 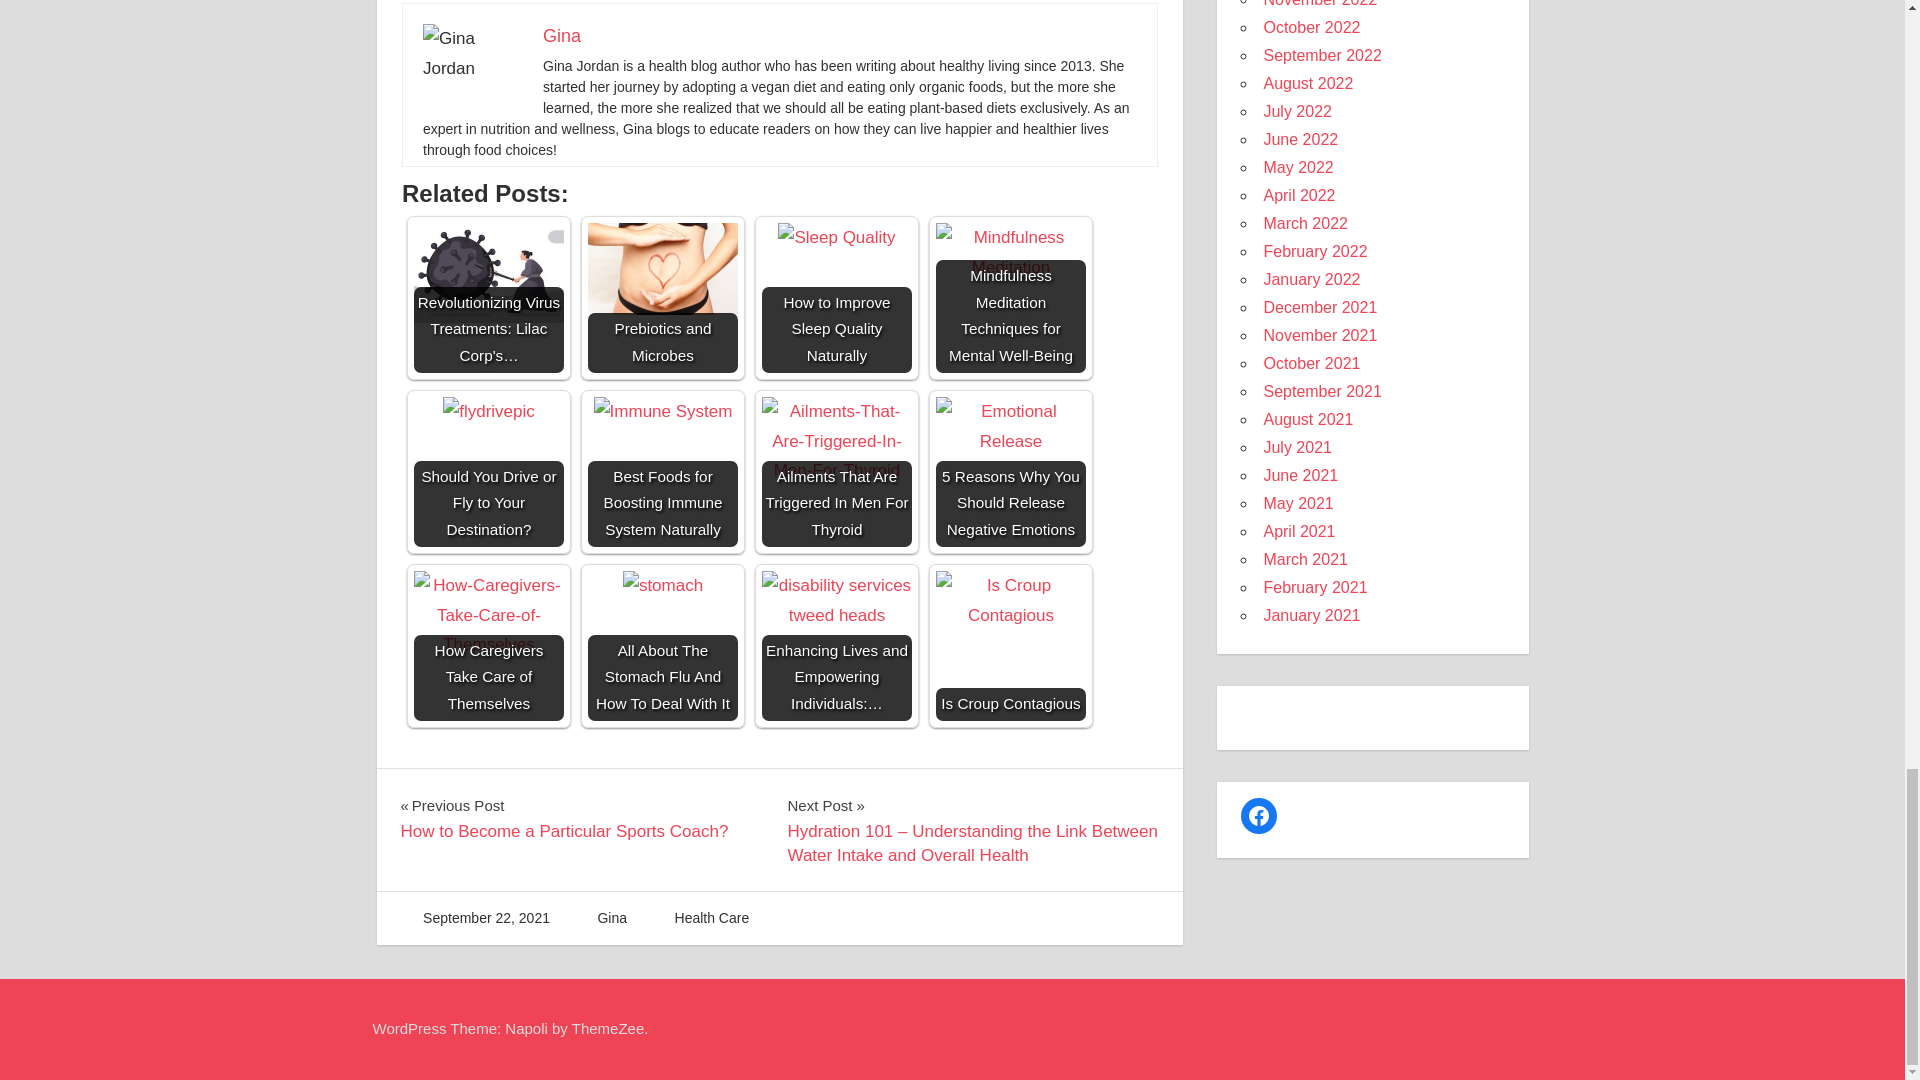 What do you see at coordinates (837, 297) in the screenshot?
I see `How to Improve Sleep Quality Naturally` at bounding box center [837, 297].